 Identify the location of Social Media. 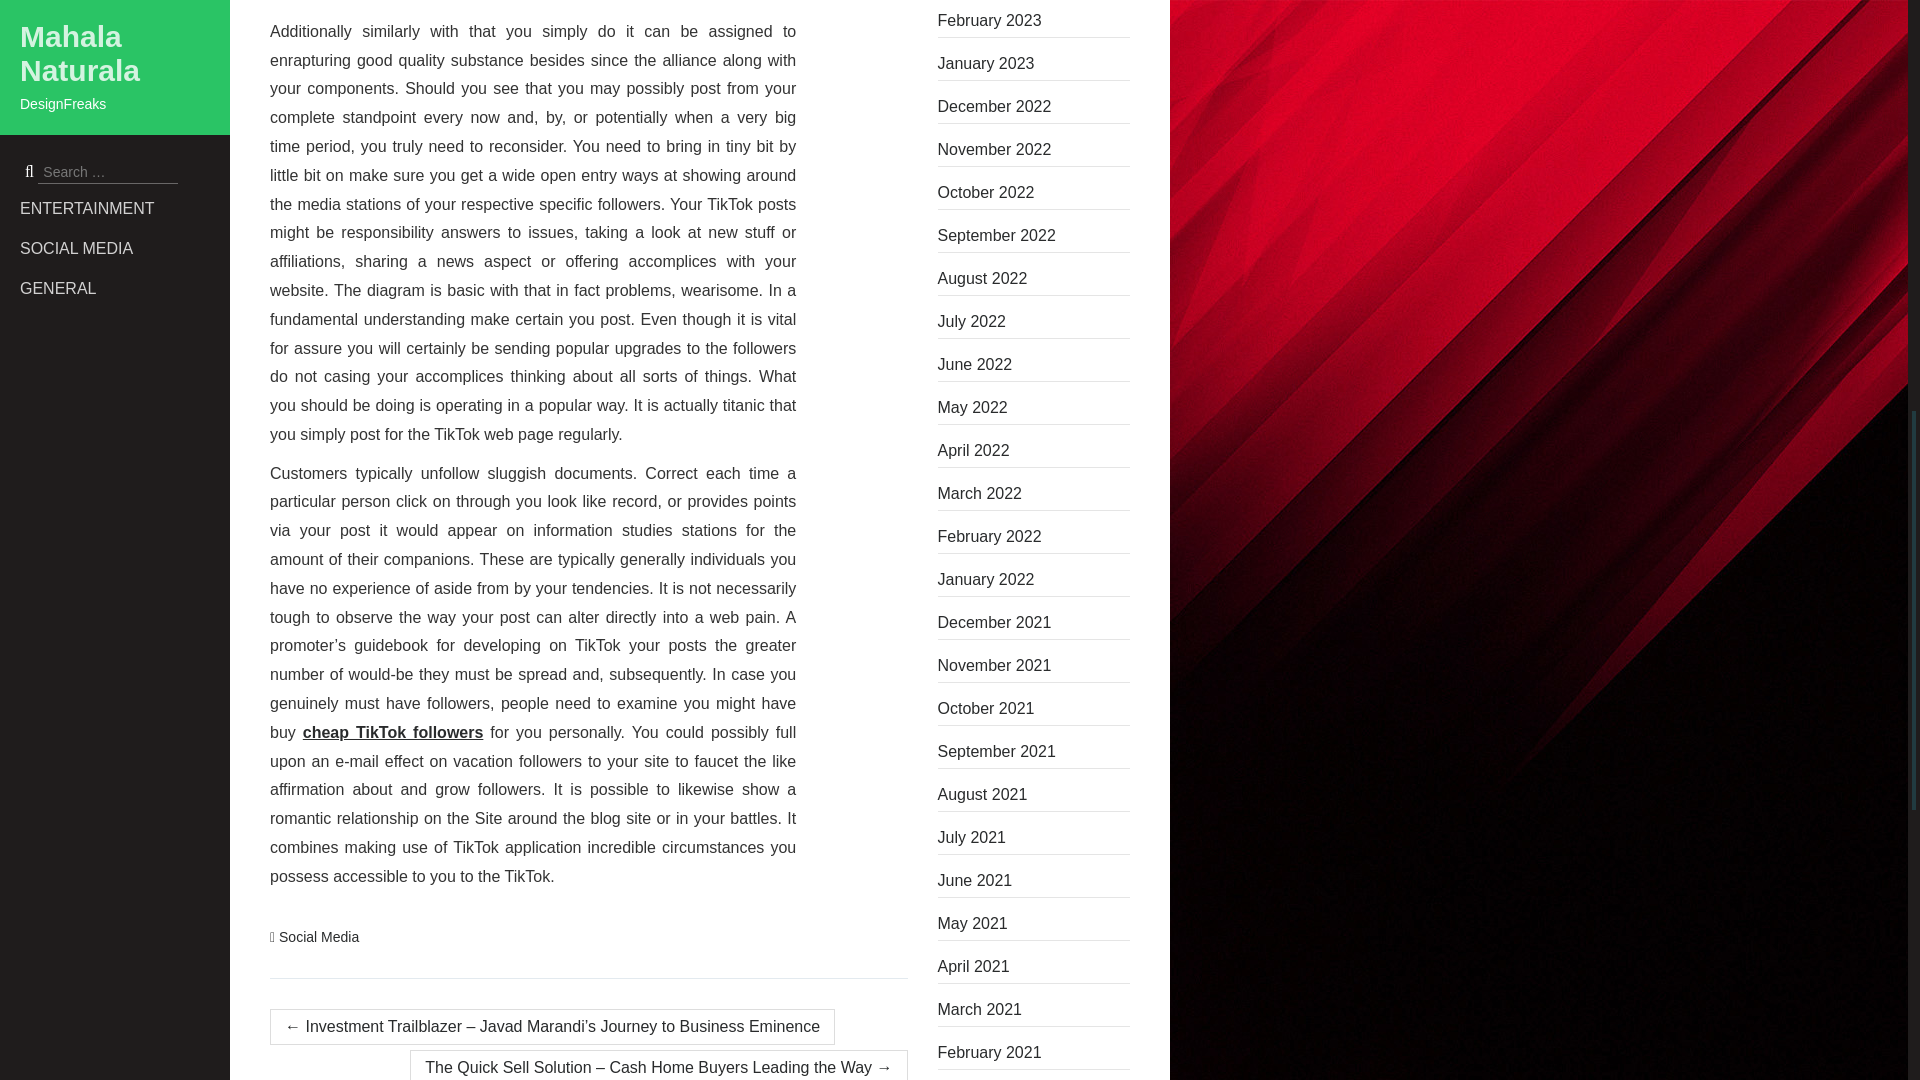
(318, 936).